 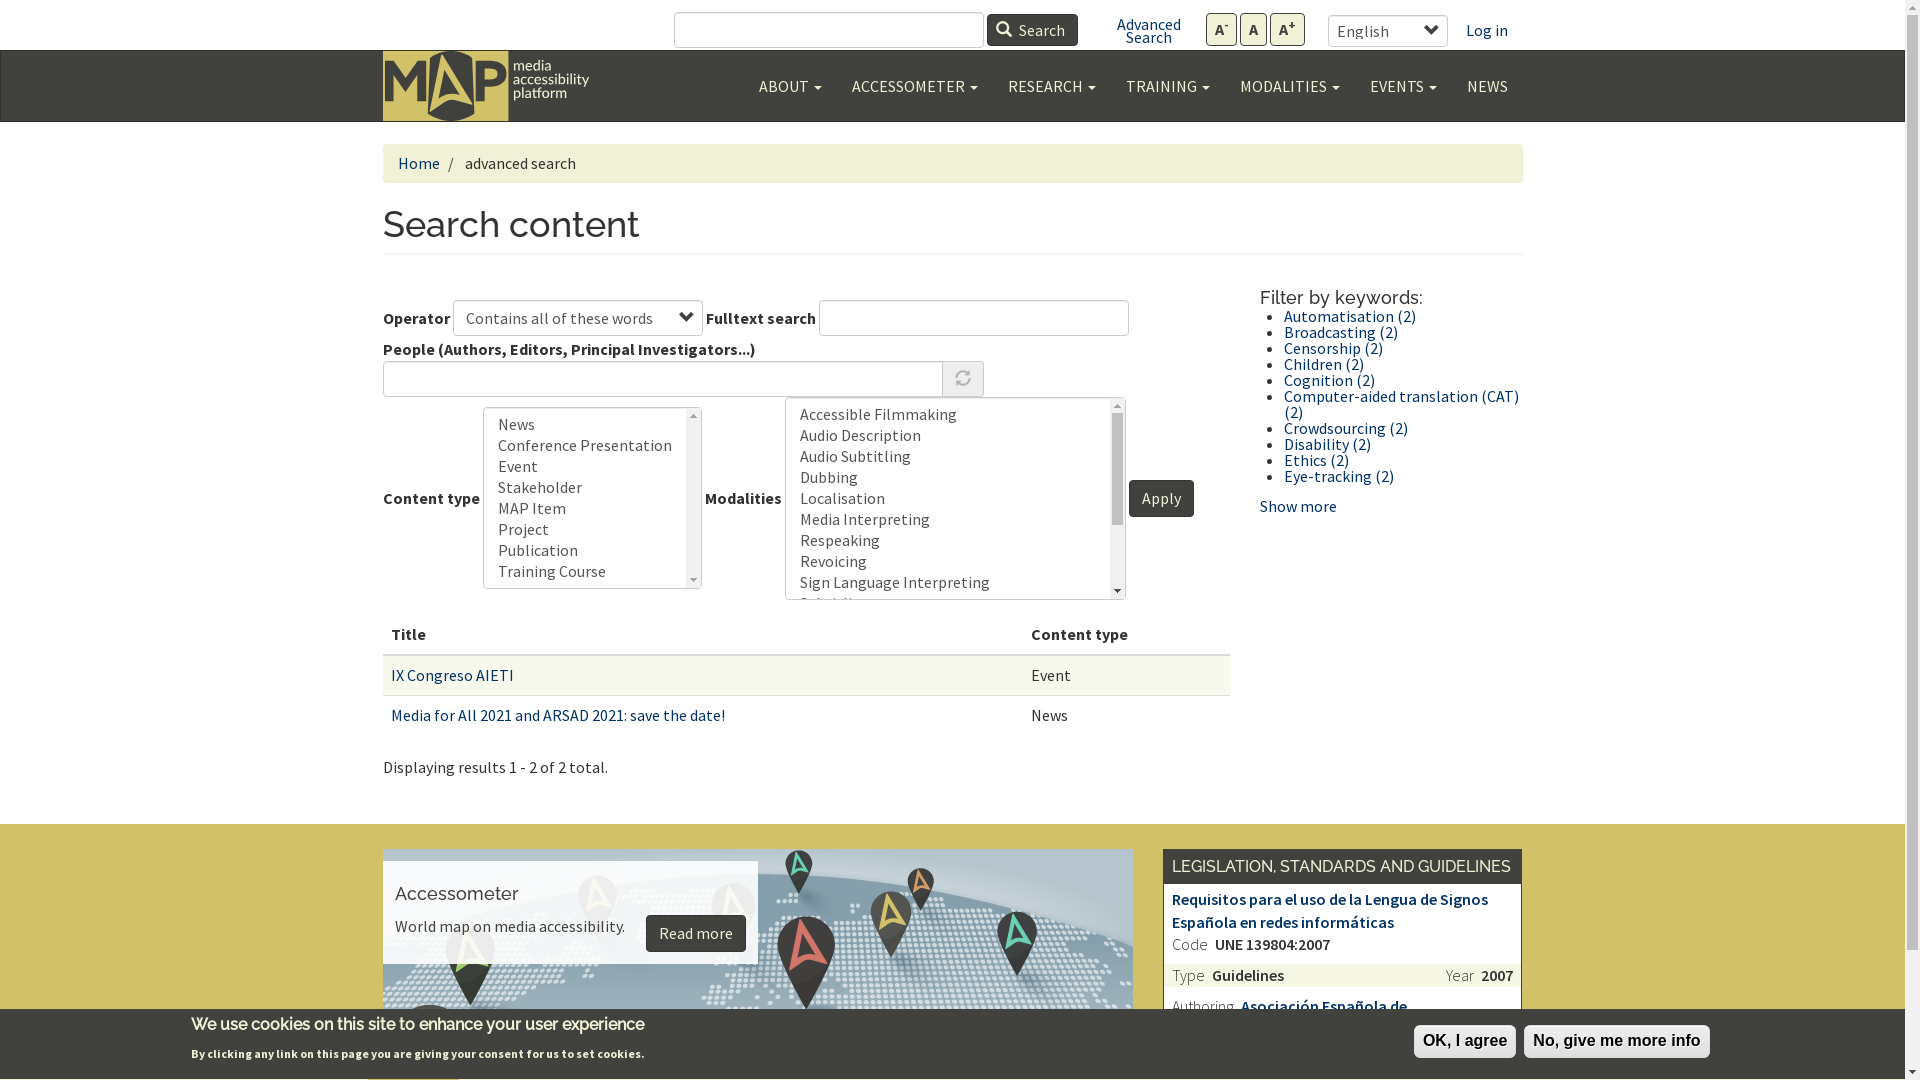 What do you see at coordinates (1488, 86) in the screenshot?
I see `NEWS` at bounding box center [1488, 86].